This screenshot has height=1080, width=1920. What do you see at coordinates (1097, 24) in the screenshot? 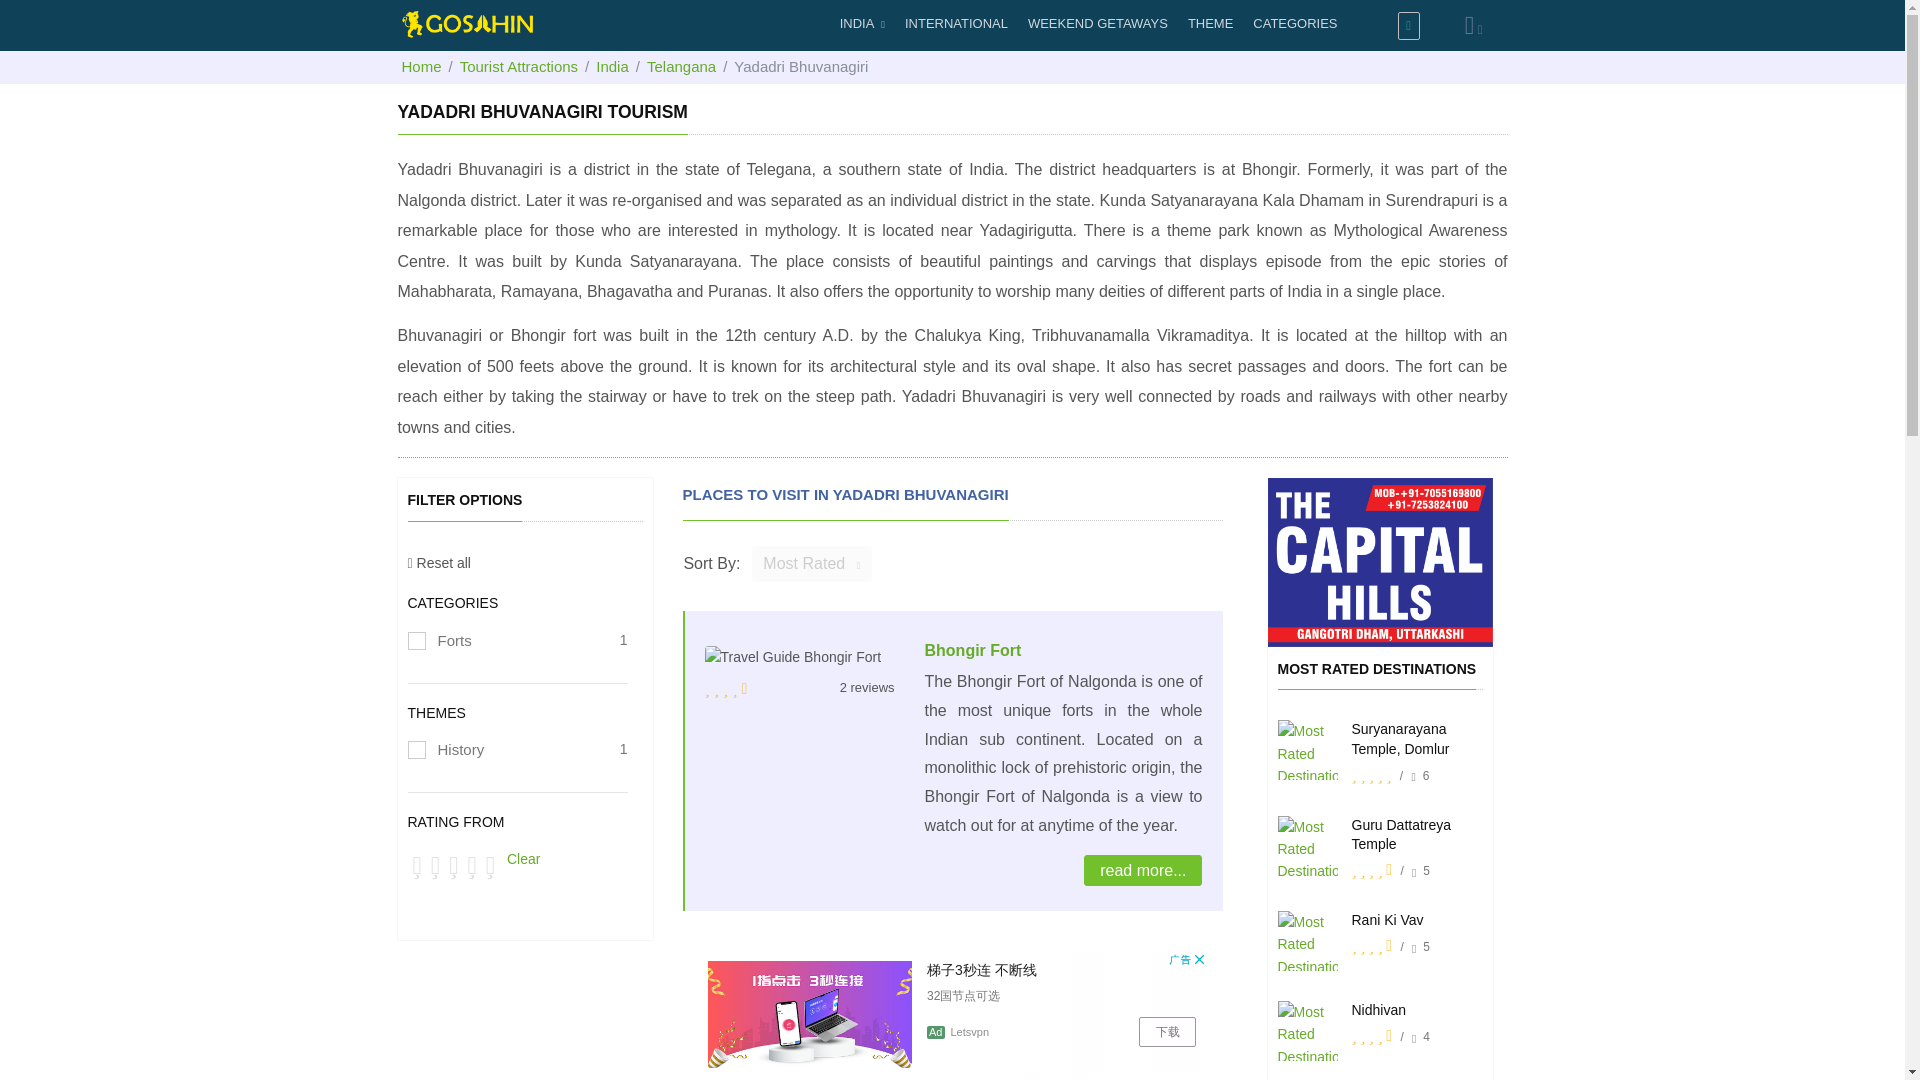
I see `WEEKEND GETAWAYS` at bounding box center [1097, 24].